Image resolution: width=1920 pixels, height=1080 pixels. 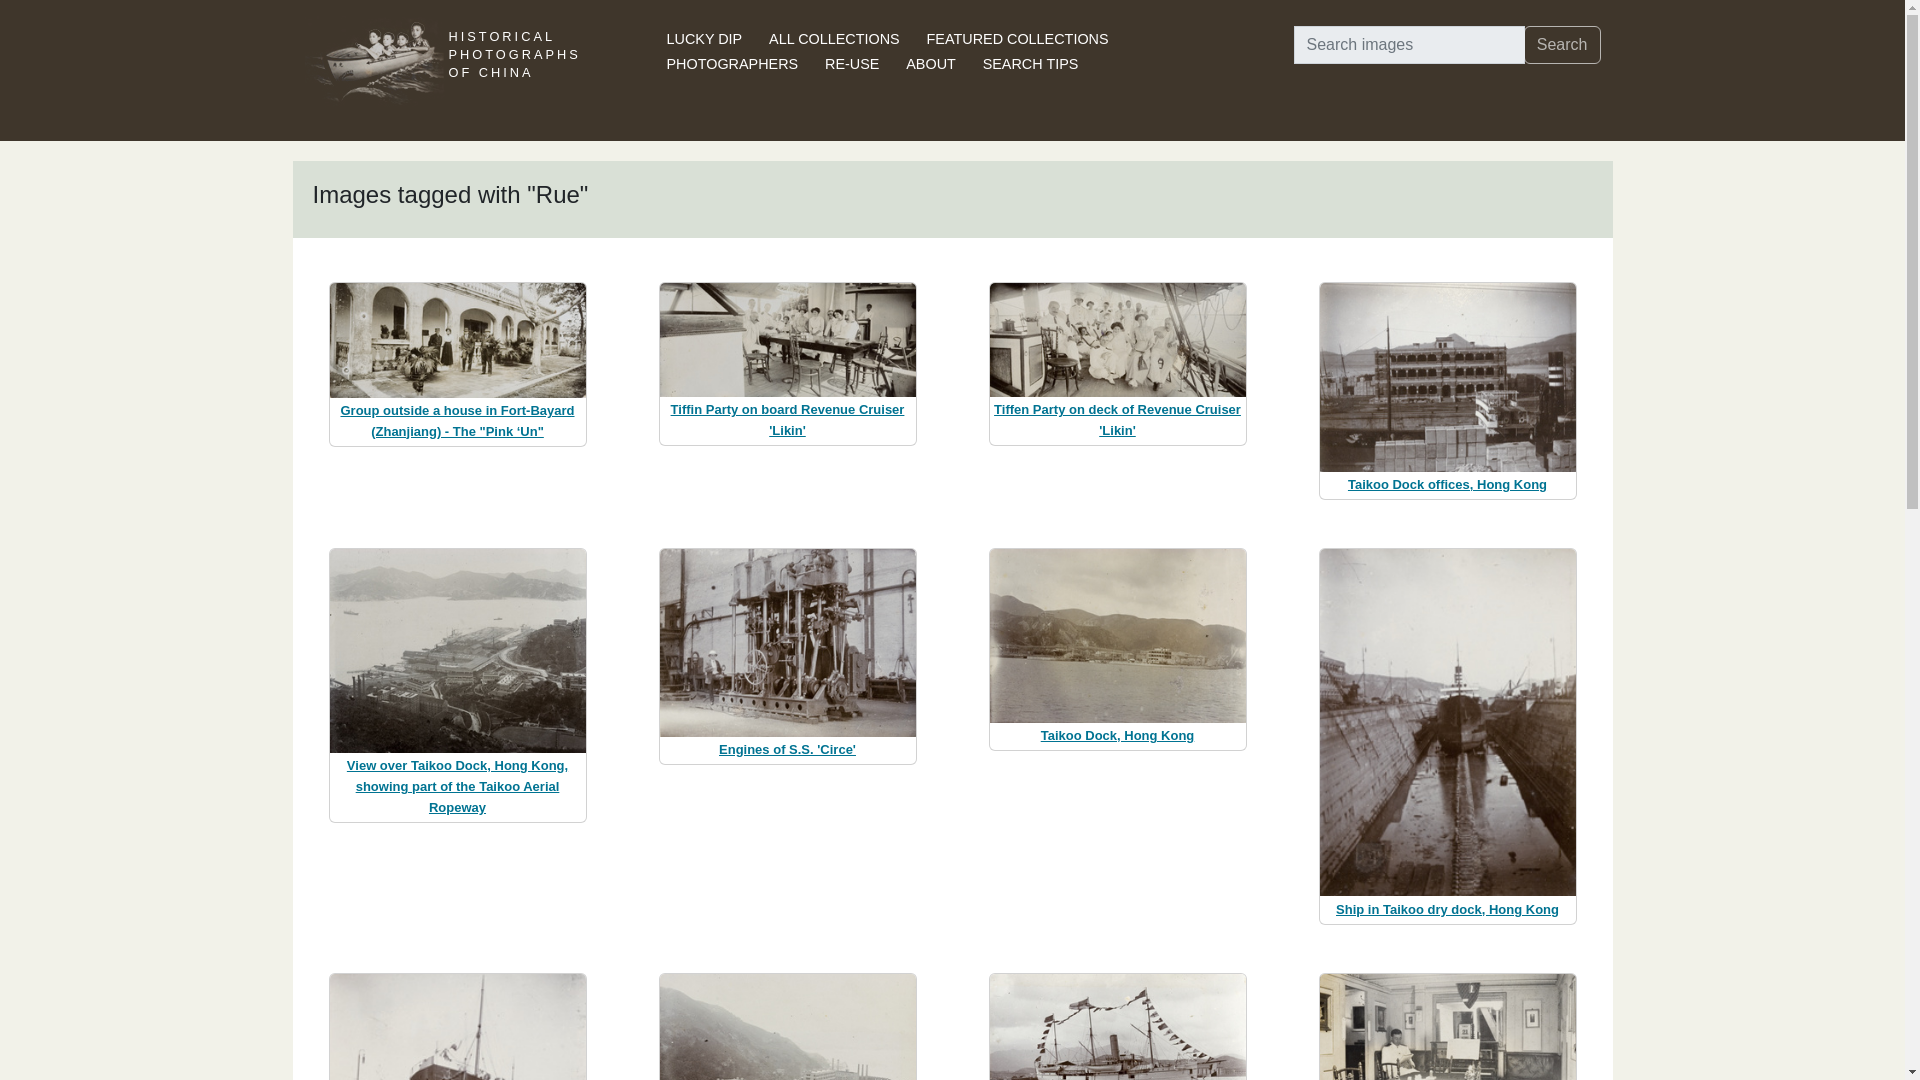 I want to click on RE-USE, so click(x=852, y=64).